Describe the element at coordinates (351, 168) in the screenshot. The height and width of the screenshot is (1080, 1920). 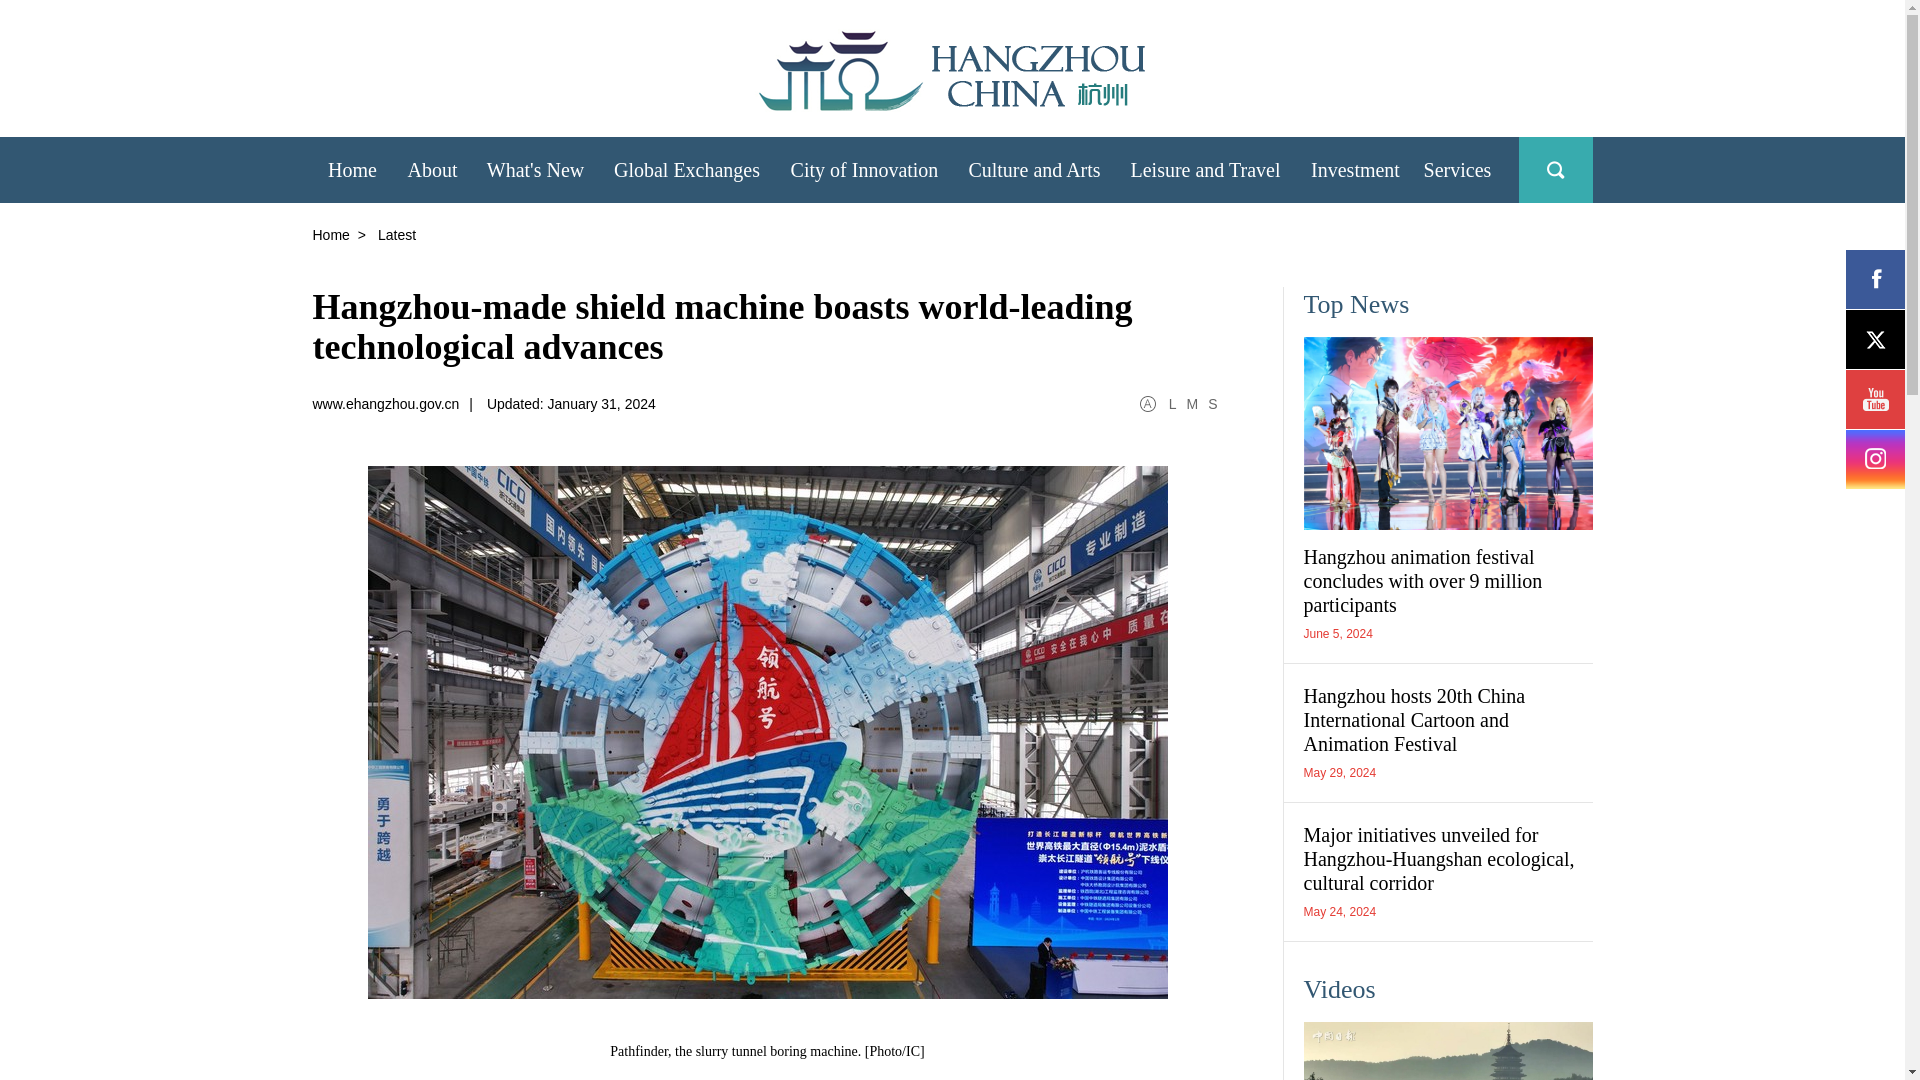
I see `Home` at that location.